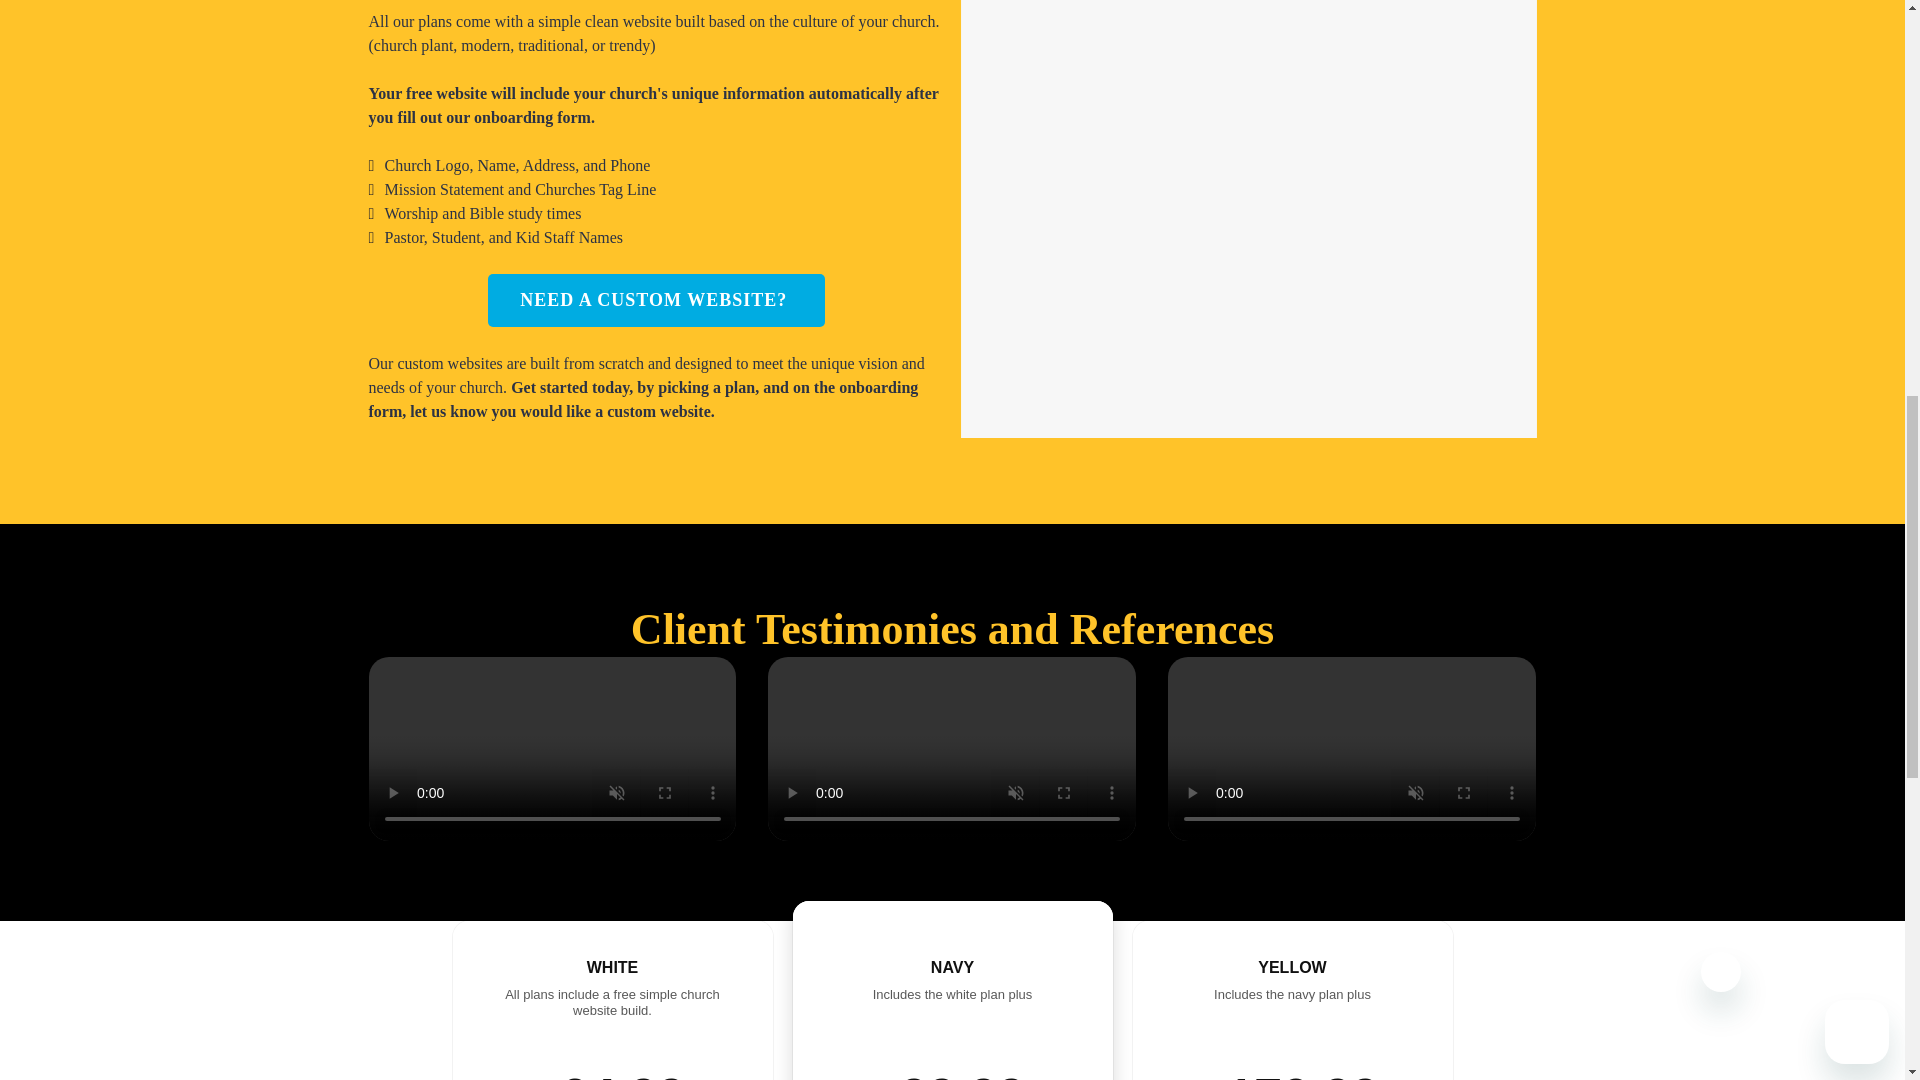 This screenshot has width=1920, height=1080. I want to click on onboarding form. , so click(536, 118).